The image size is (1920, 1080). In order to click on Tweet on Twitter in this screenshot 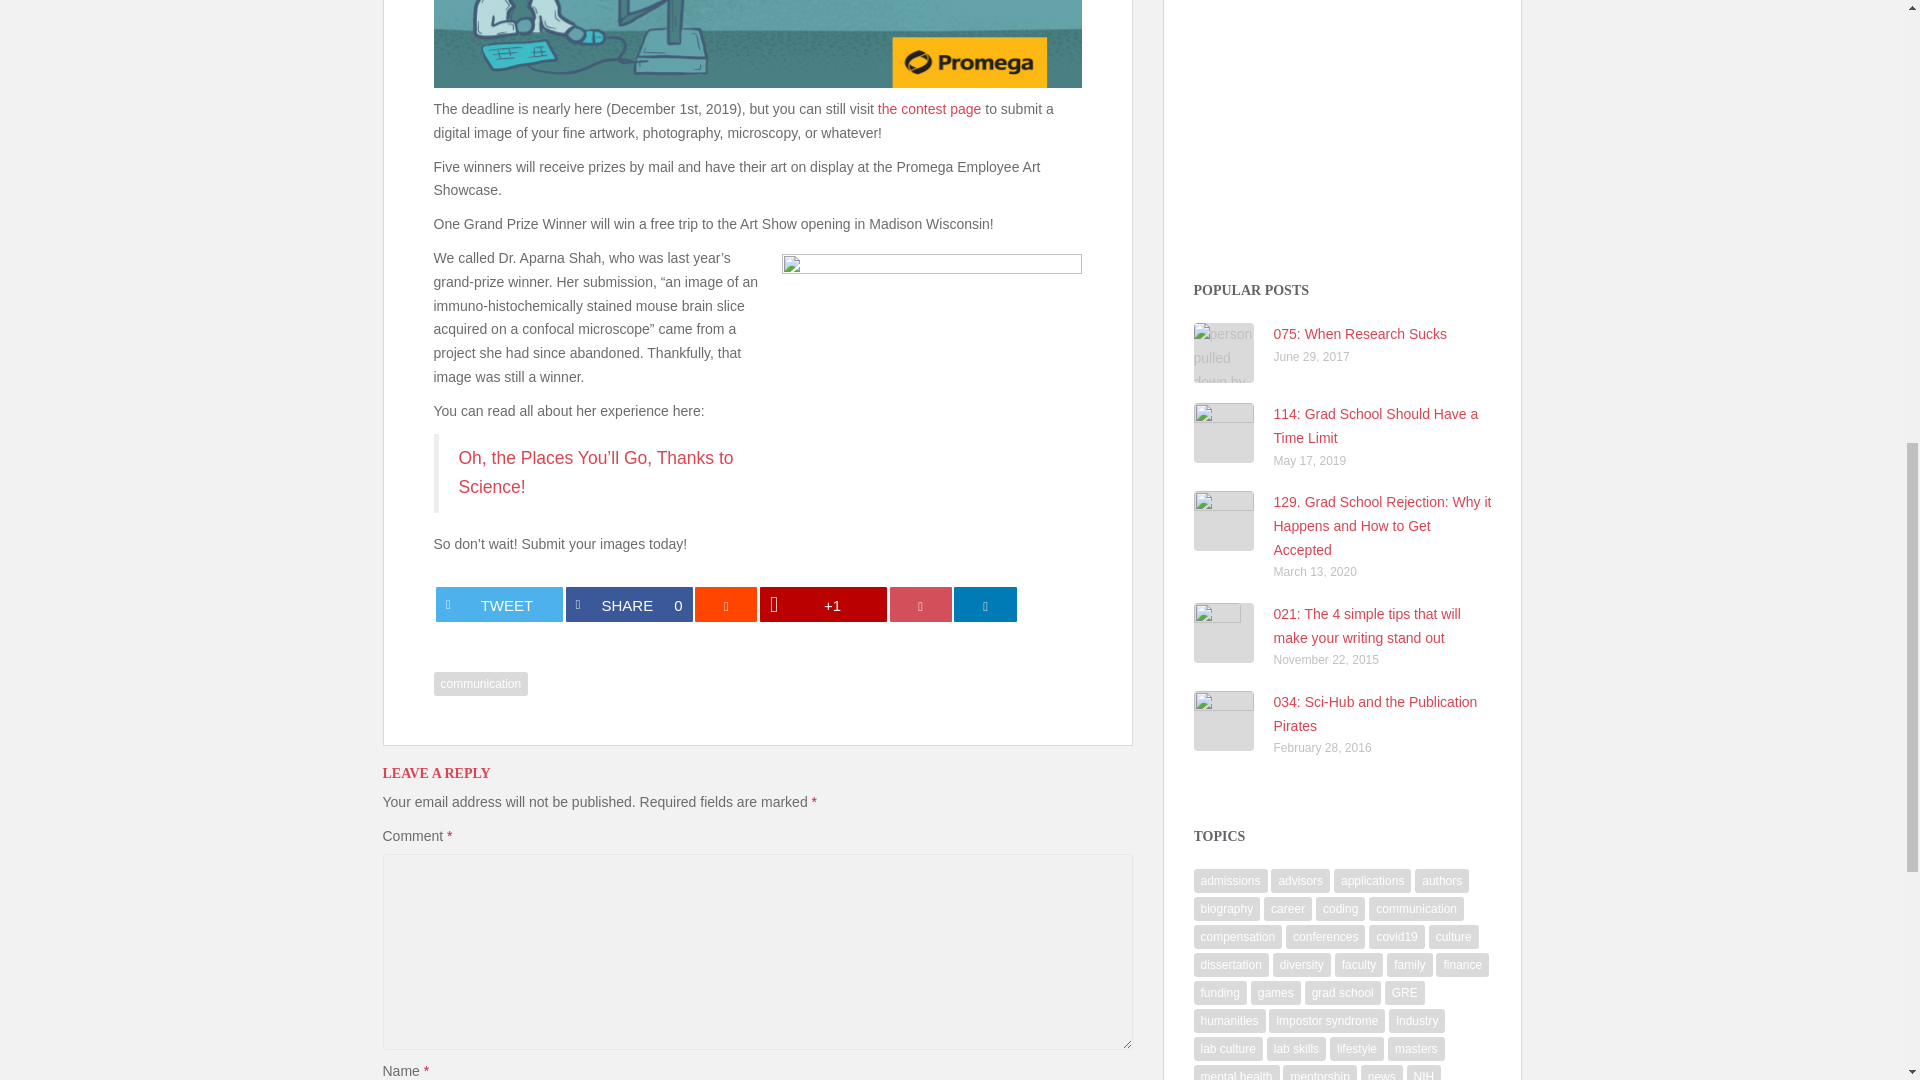, I will do `click(498, 604)`.